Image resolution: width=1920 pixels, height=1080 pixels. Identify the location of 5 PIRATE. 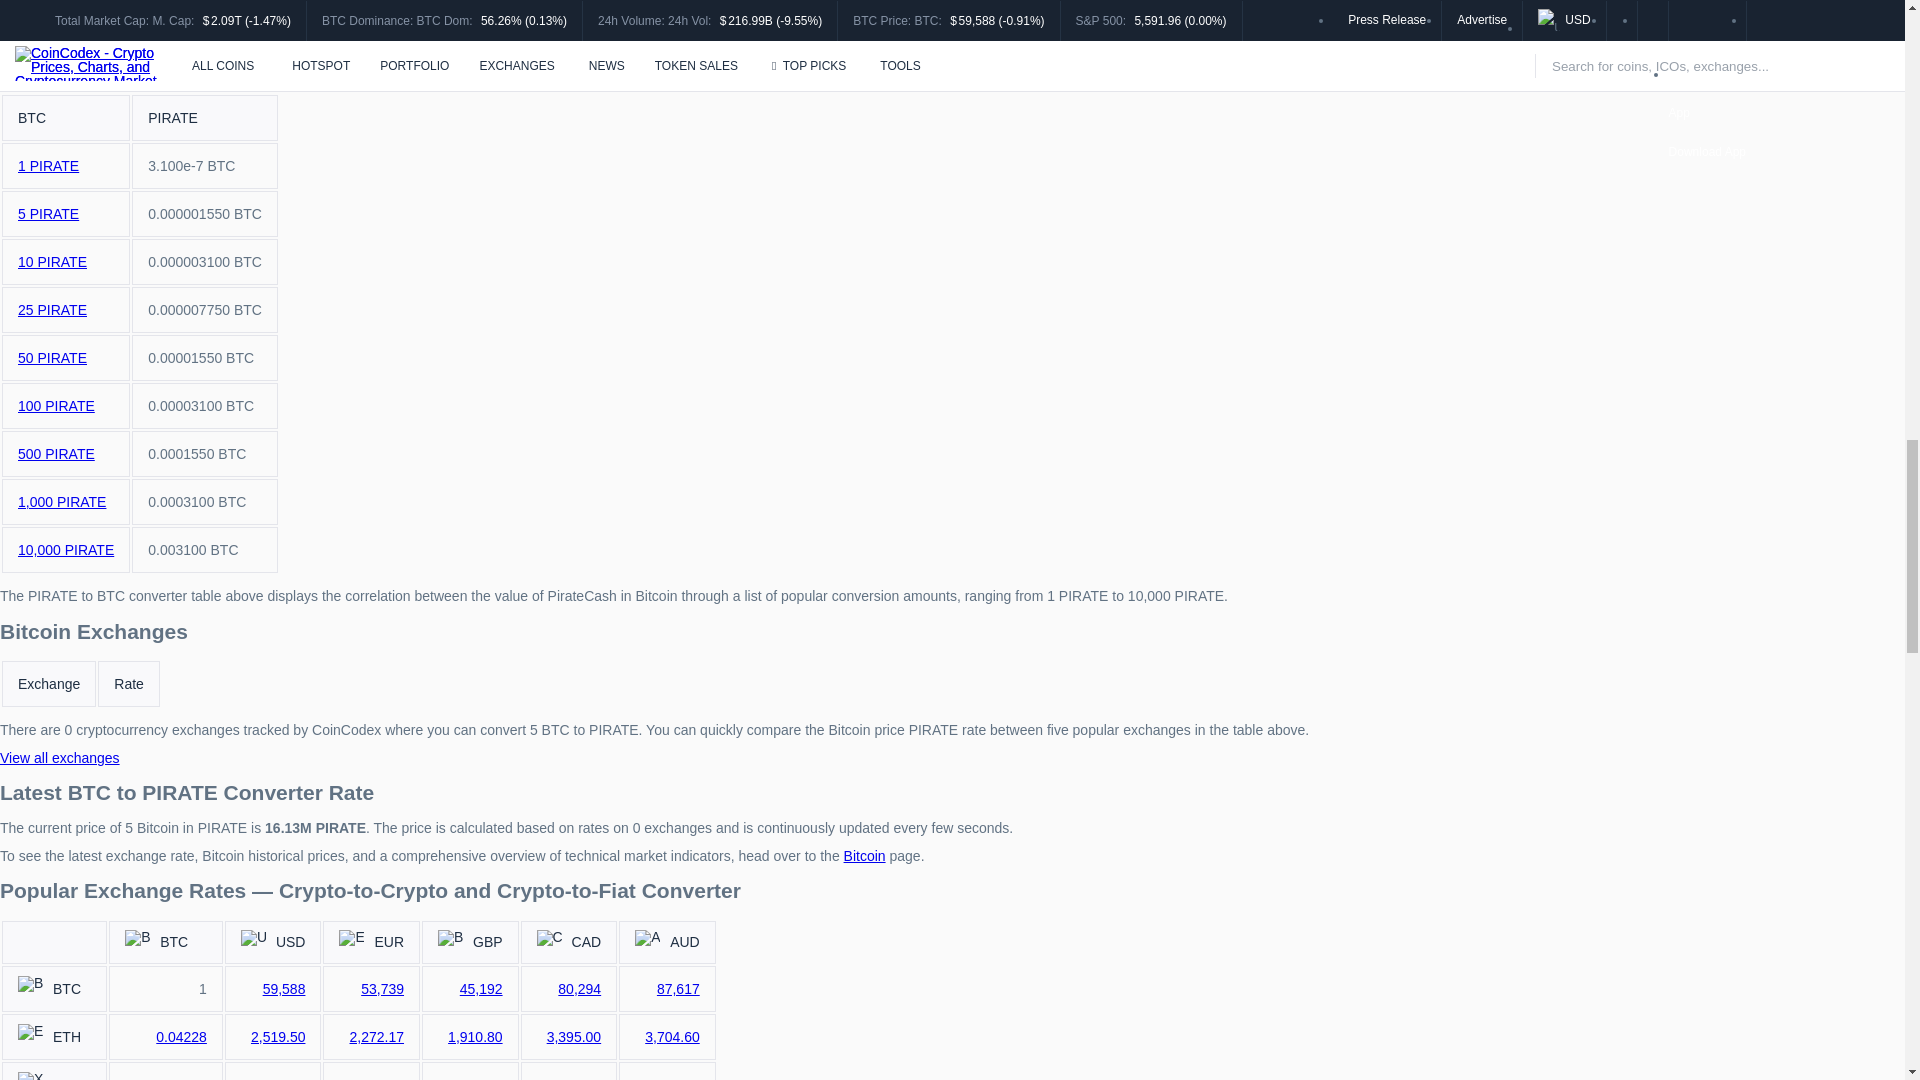
(48, 214).